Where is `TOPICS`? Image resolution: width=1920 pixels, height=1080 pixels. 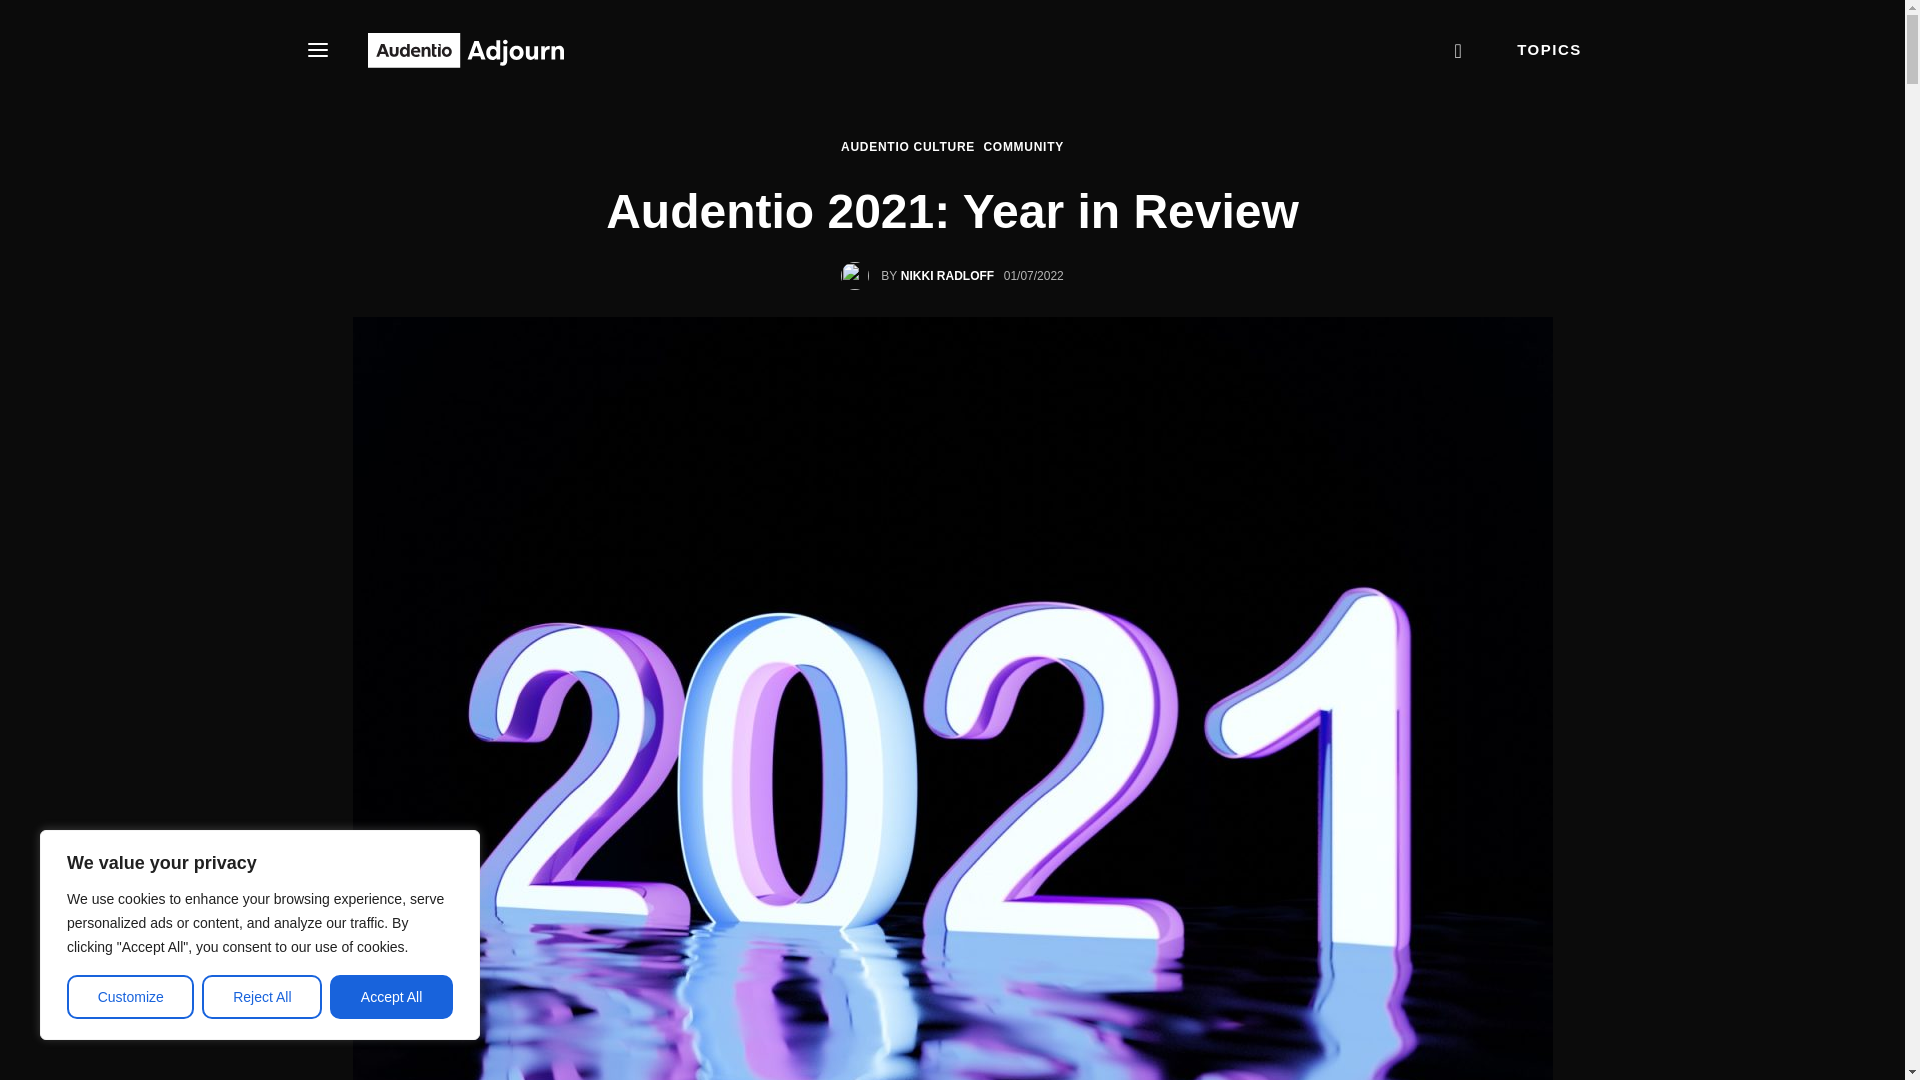 TOPICS is located at coordinates (1549, 49).